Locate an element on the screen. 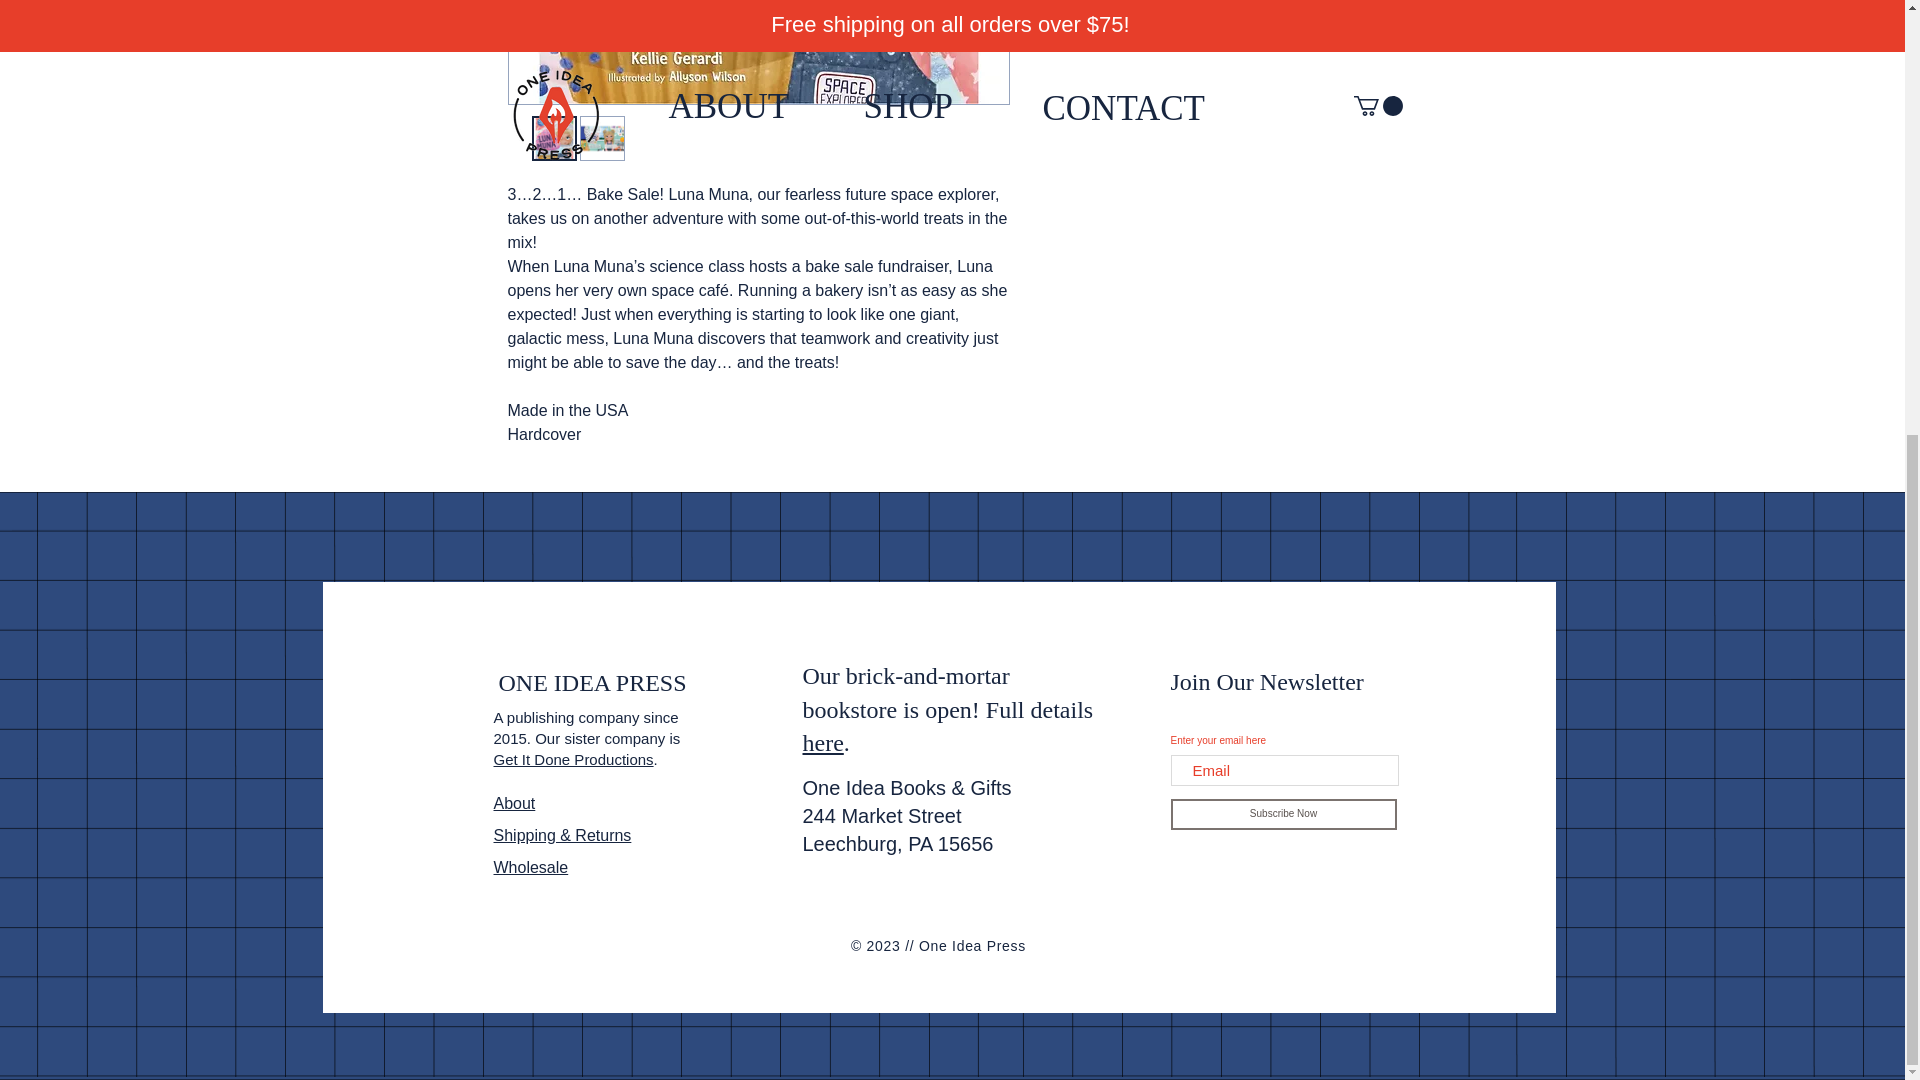 Image resolution: width=1920 pixels, height=1080 pixels. Wholesale is located at coordinates (530, 866).